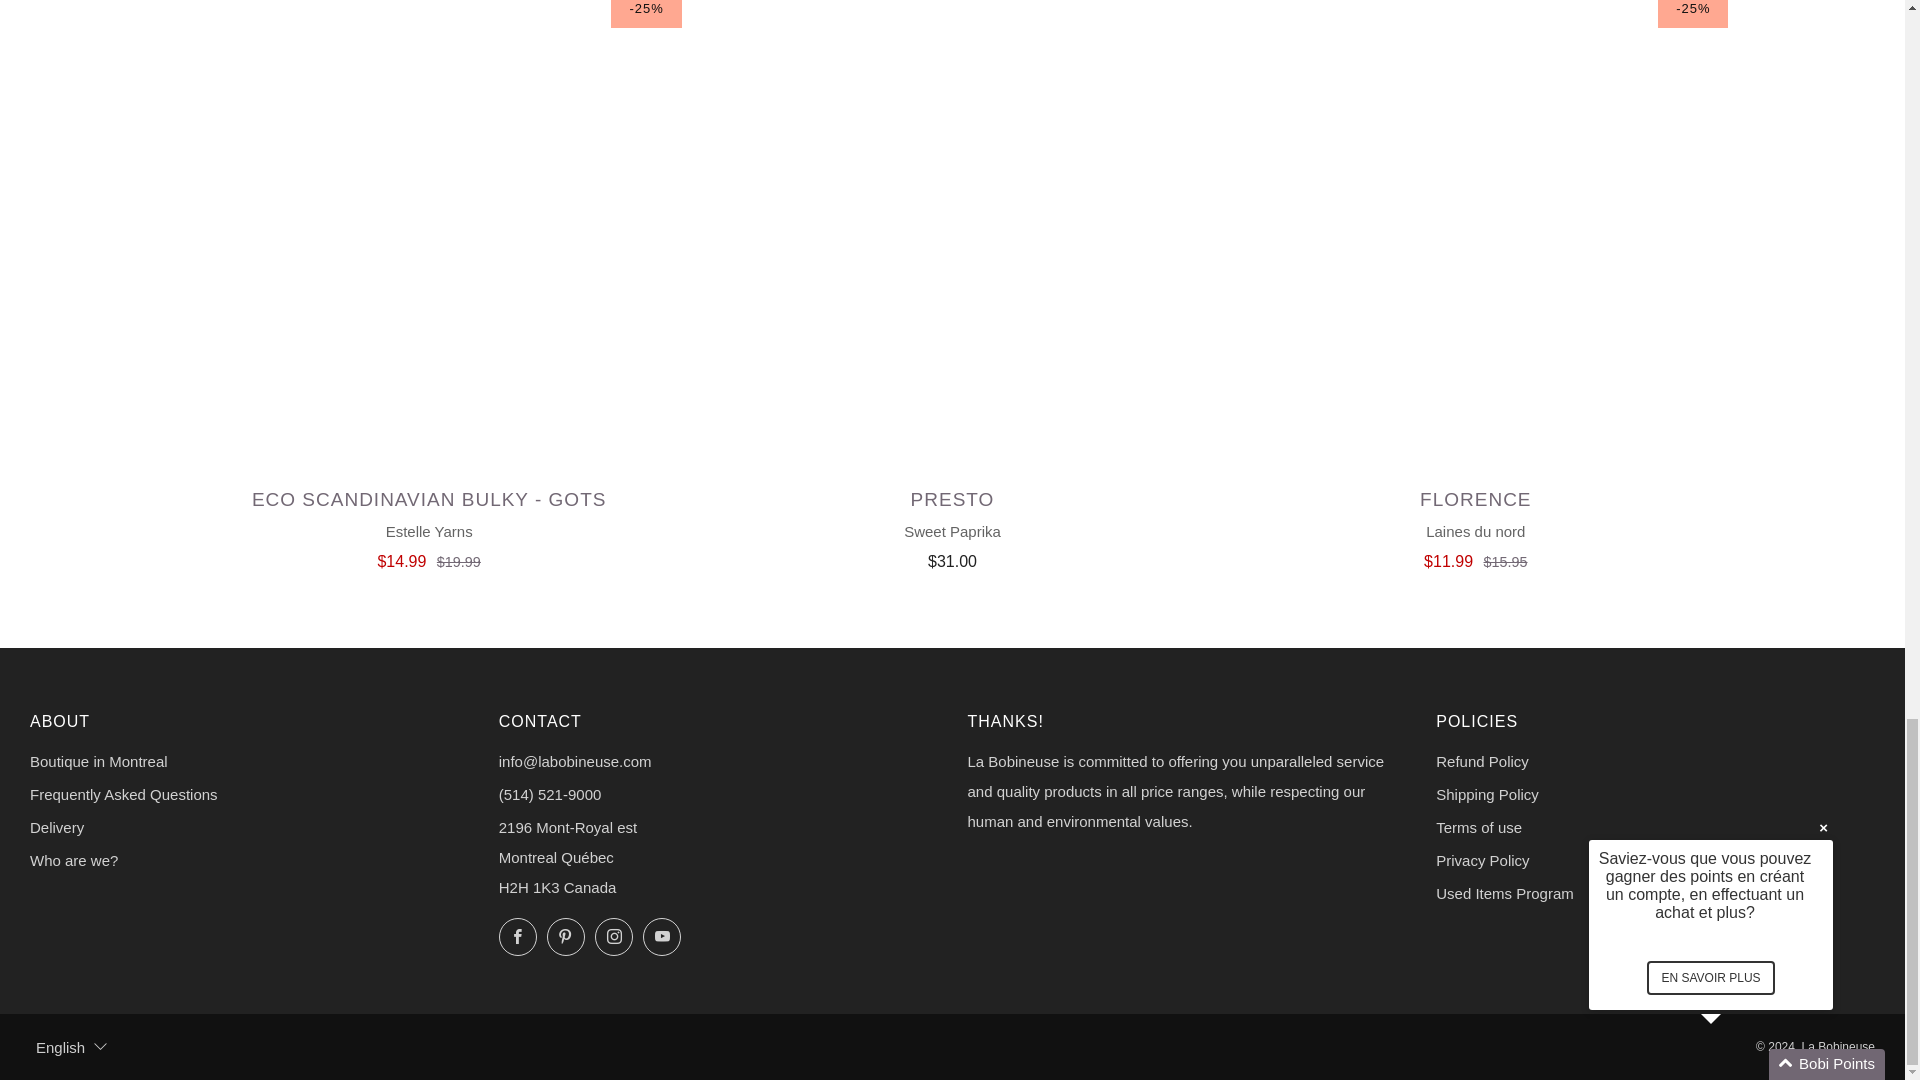  What do you see at coordinates (428, 526) in the screenshot?
I see `Eco Scandinavian Bulky - GOTS` at bounding box center [428, 526].